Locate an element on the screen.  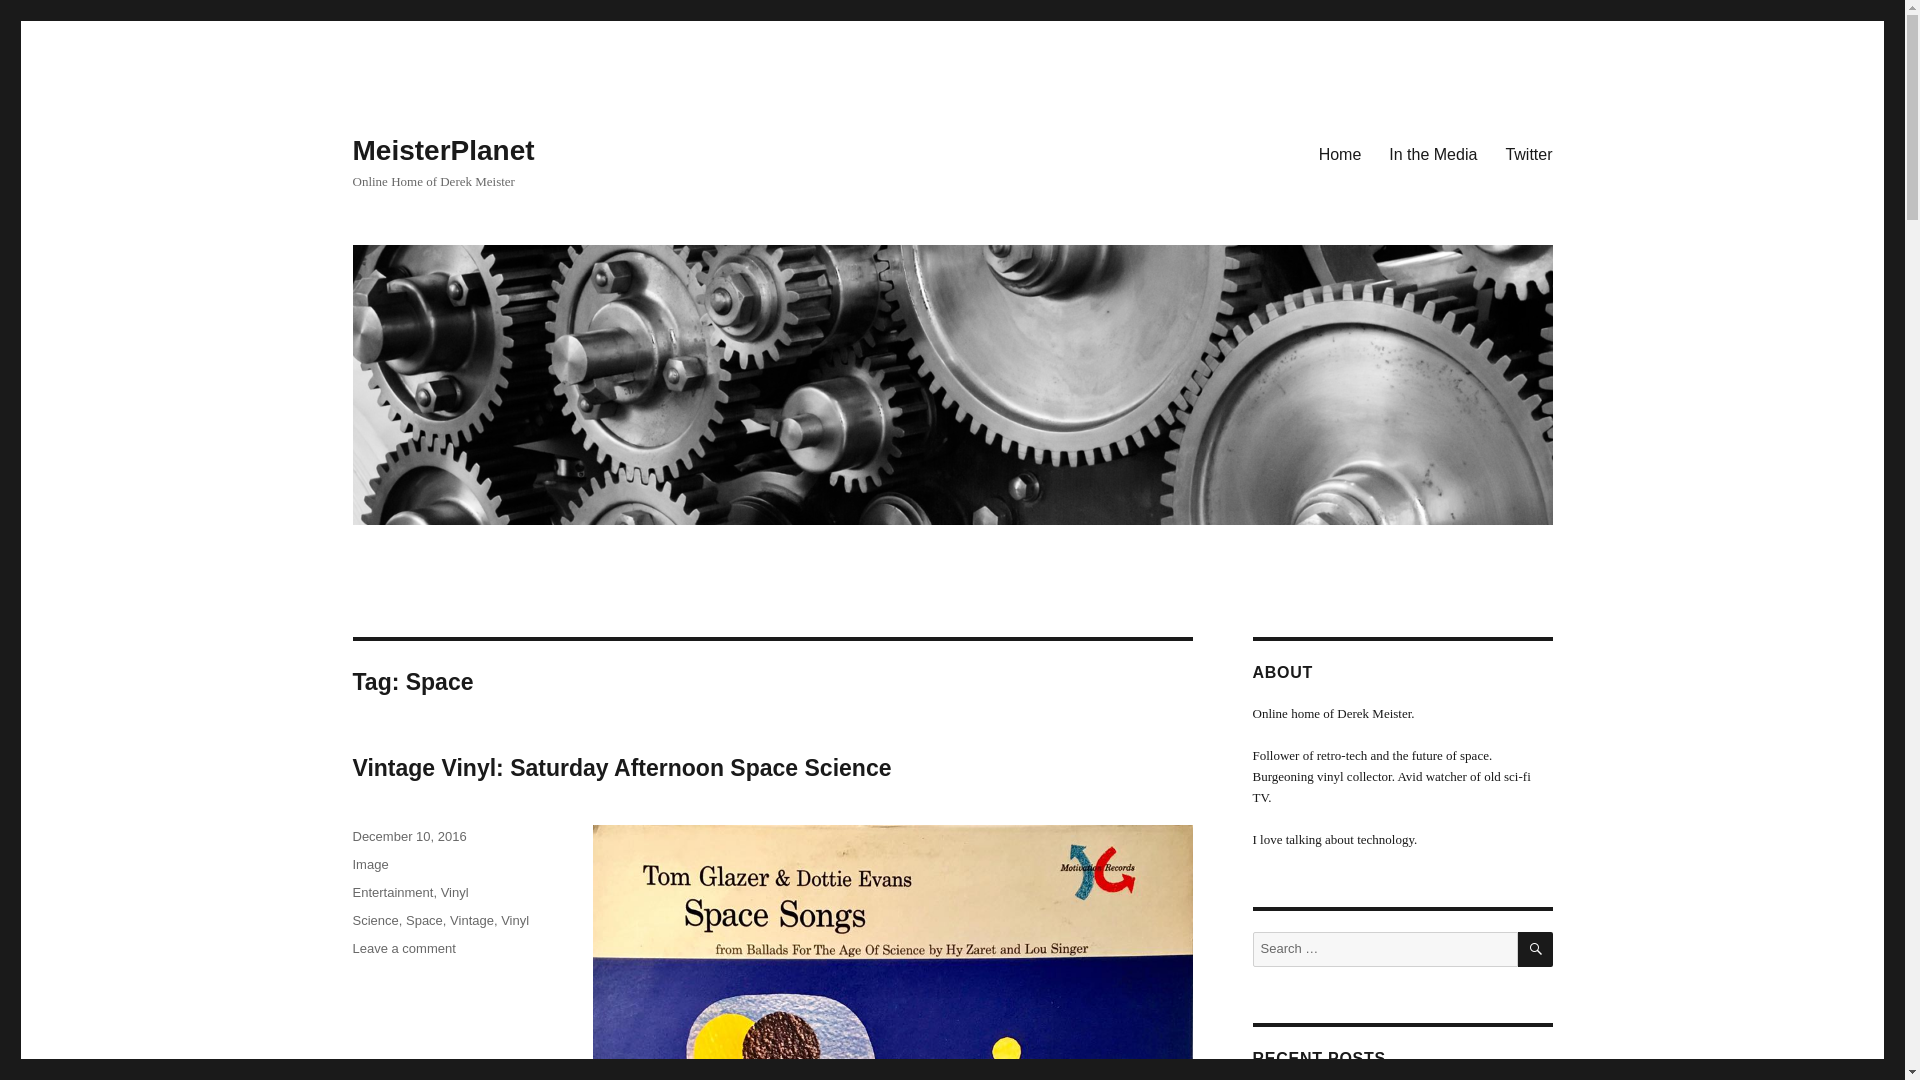
Space is located at coordinates (424, 920).